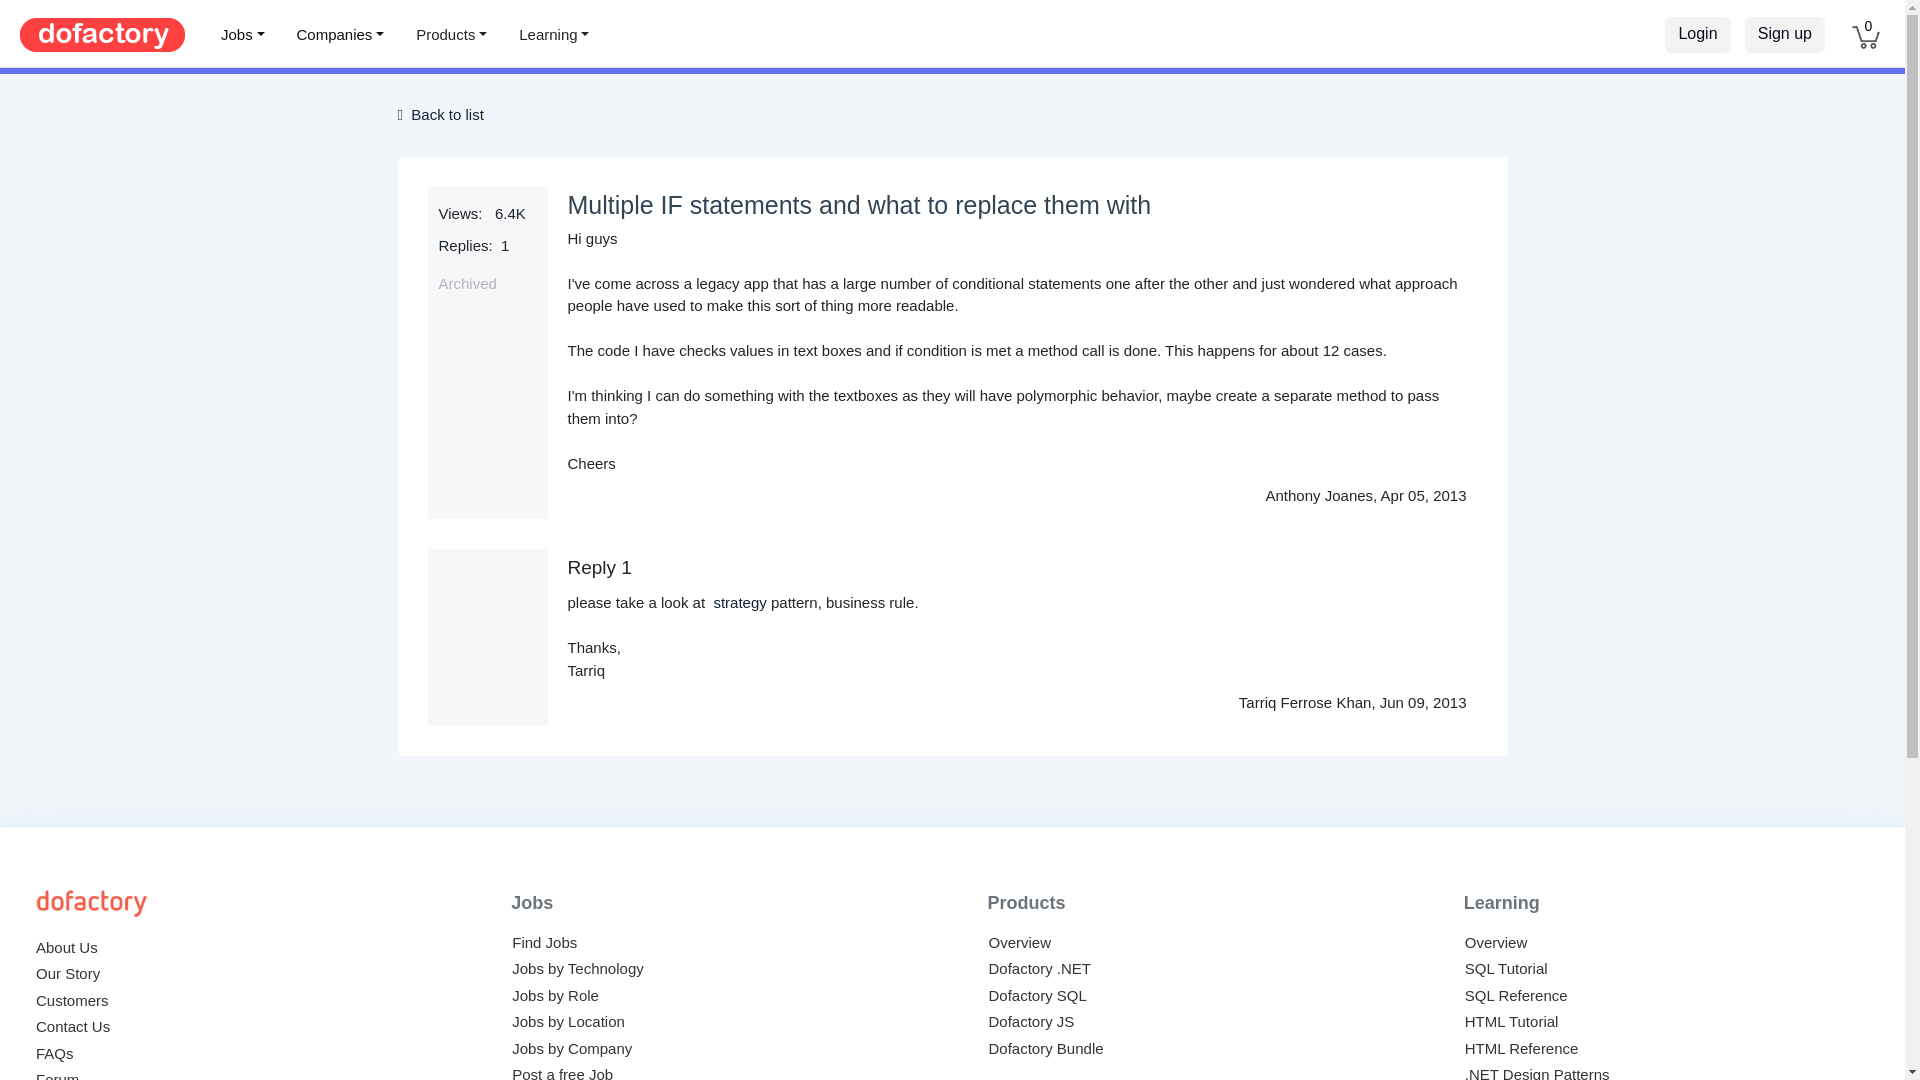  What do you see at coordinates (446, 114) in the screenshot?
I see `Back to list` at bounding box center [446, 114].